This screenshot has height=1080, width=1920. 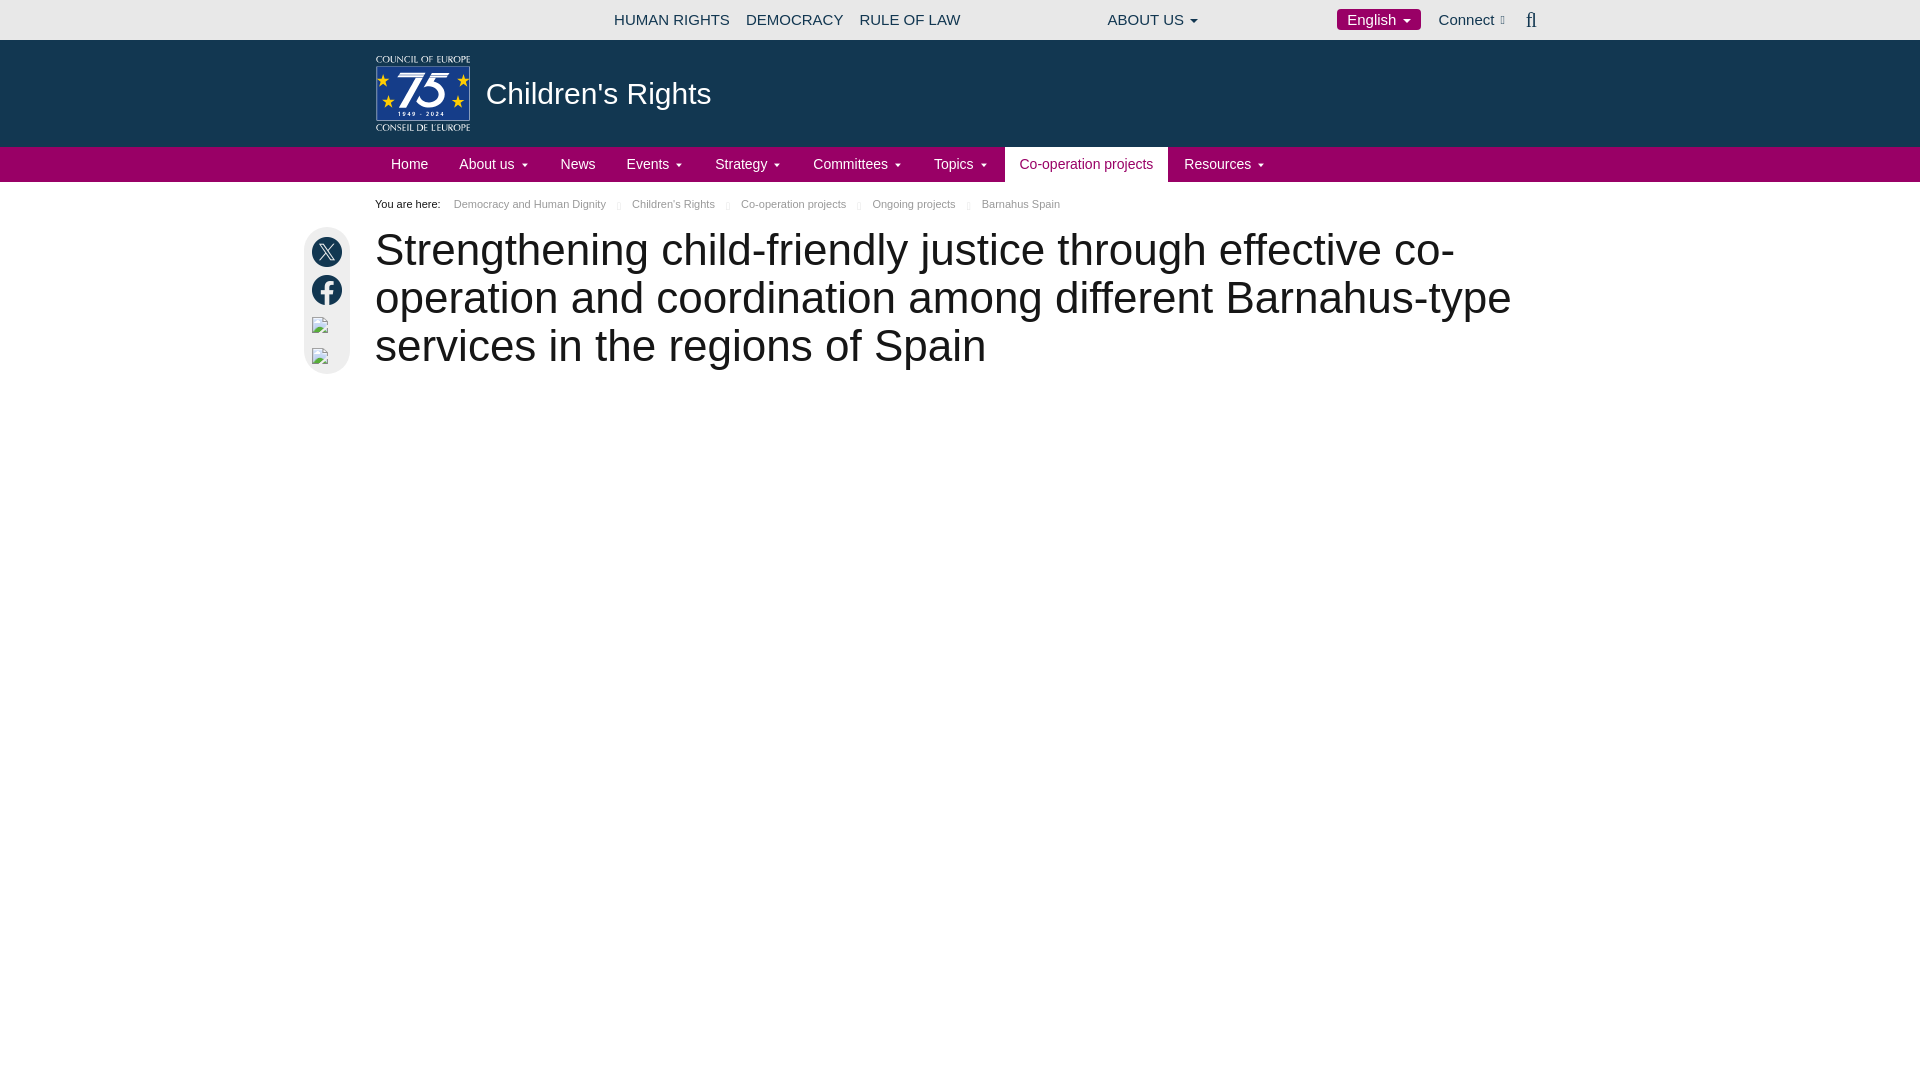 I want to click on RULE OF LAW, so click(x=908, y=20).